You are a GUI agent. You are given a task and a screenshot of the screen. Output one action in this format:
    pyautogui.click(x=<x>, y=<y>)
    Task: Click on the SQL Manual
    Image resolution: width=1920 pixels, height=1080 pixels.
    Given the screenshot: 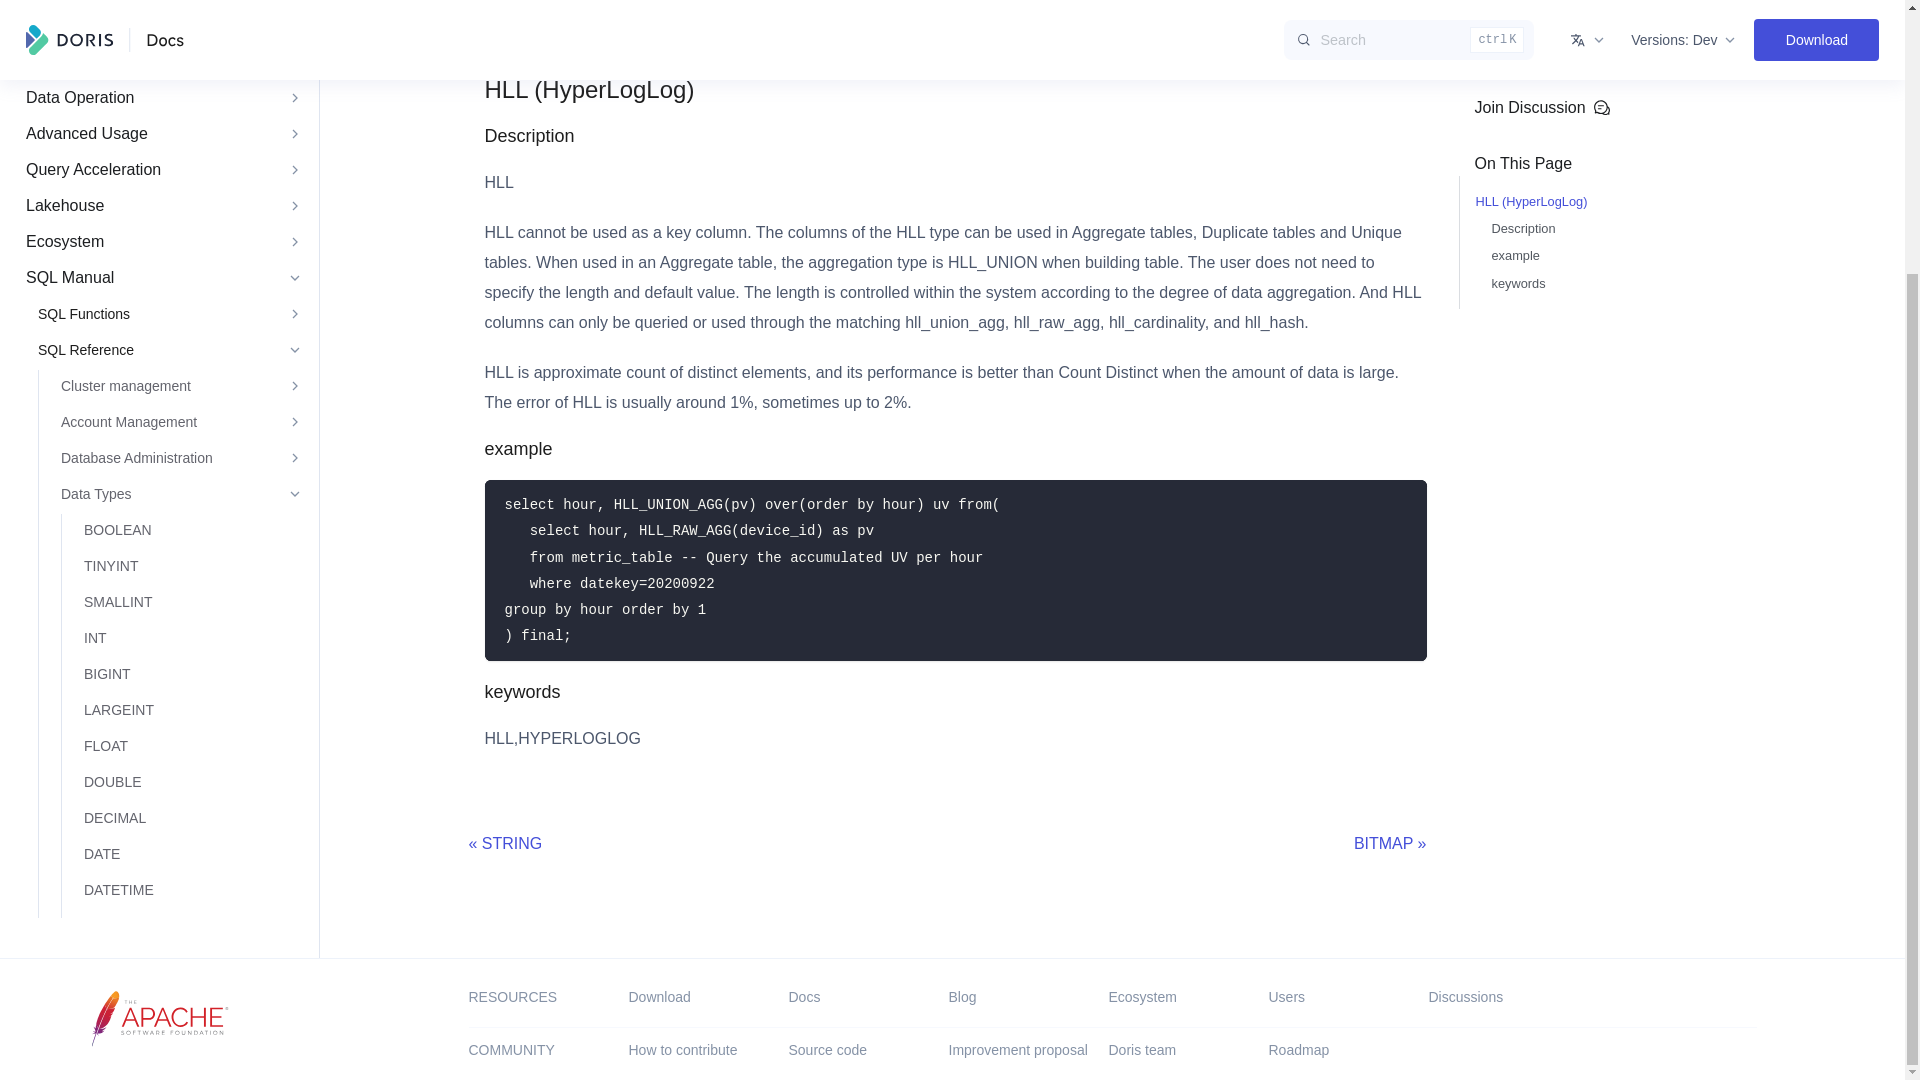 What is the action you would take?
    pyautogui.click(x=160, y=86)
    